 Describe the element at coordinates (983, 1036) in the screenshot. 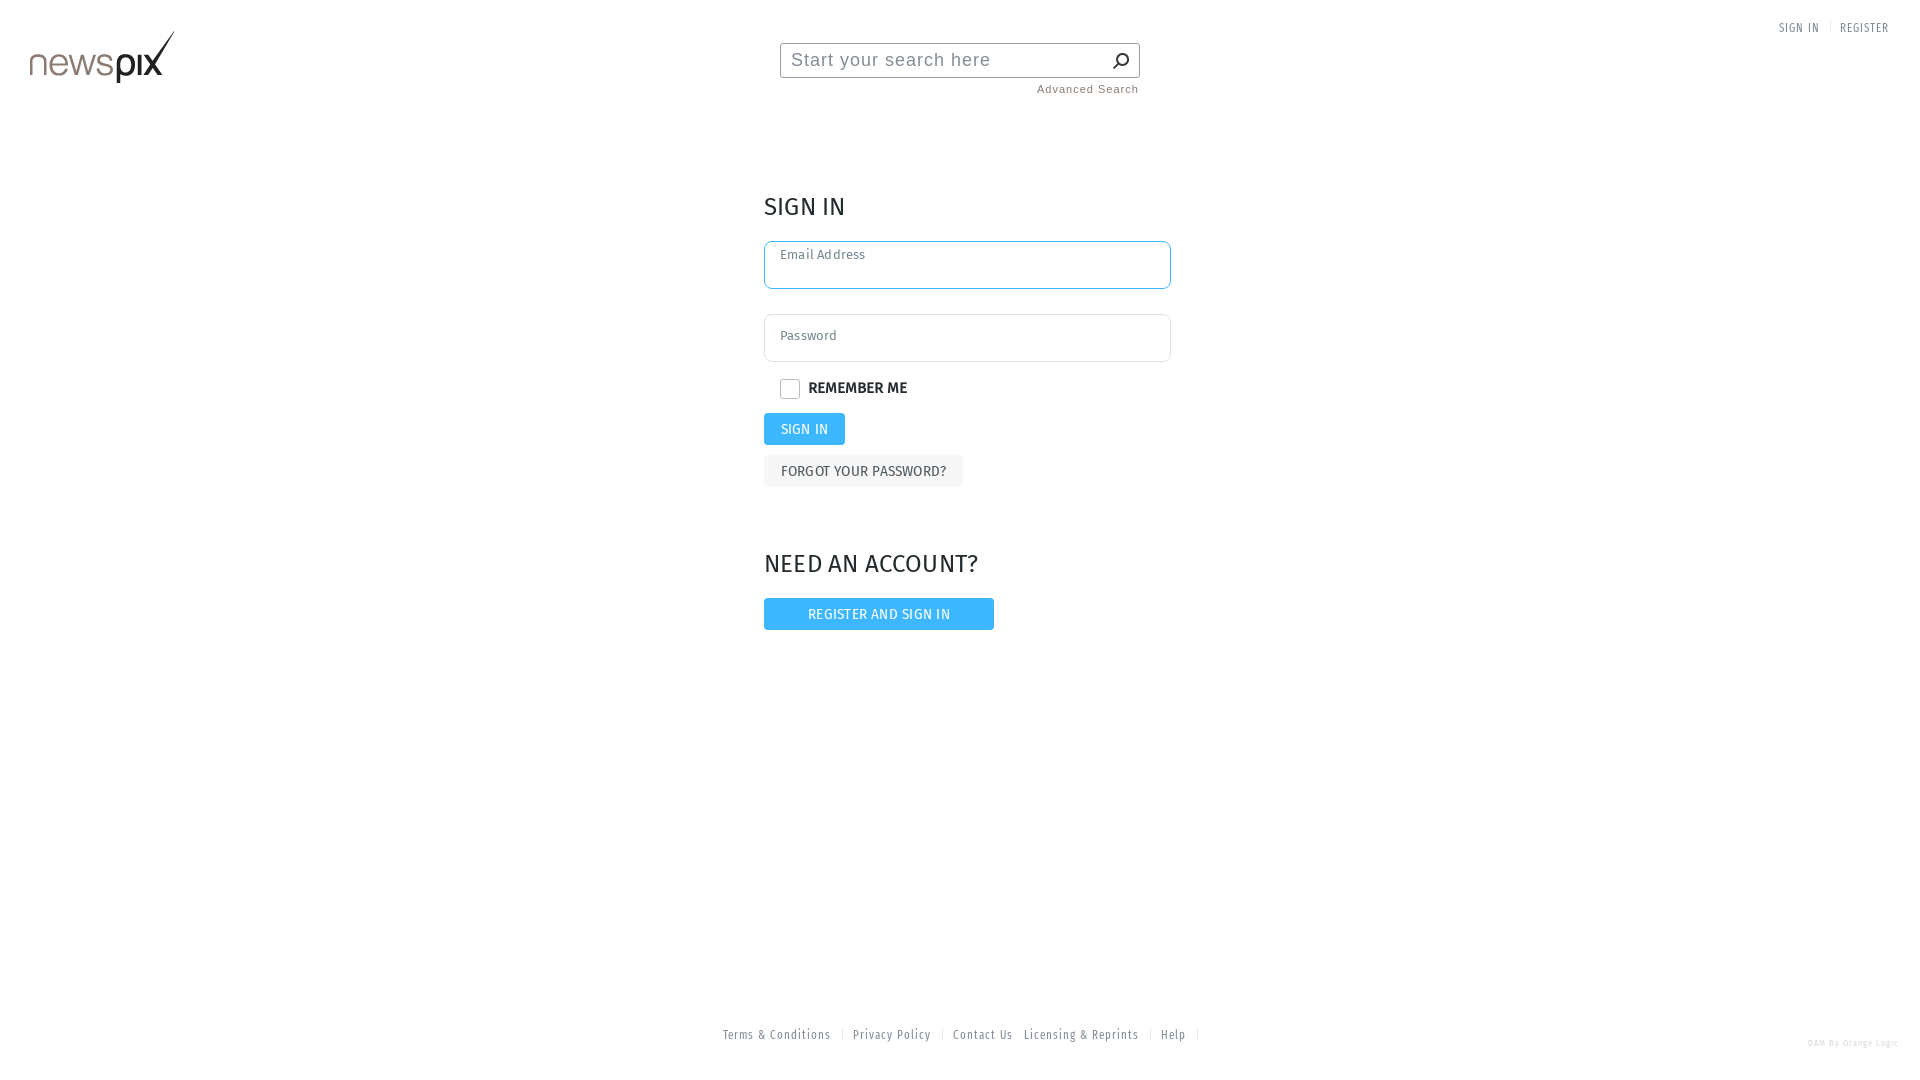

I see `Contact Us` at that location.